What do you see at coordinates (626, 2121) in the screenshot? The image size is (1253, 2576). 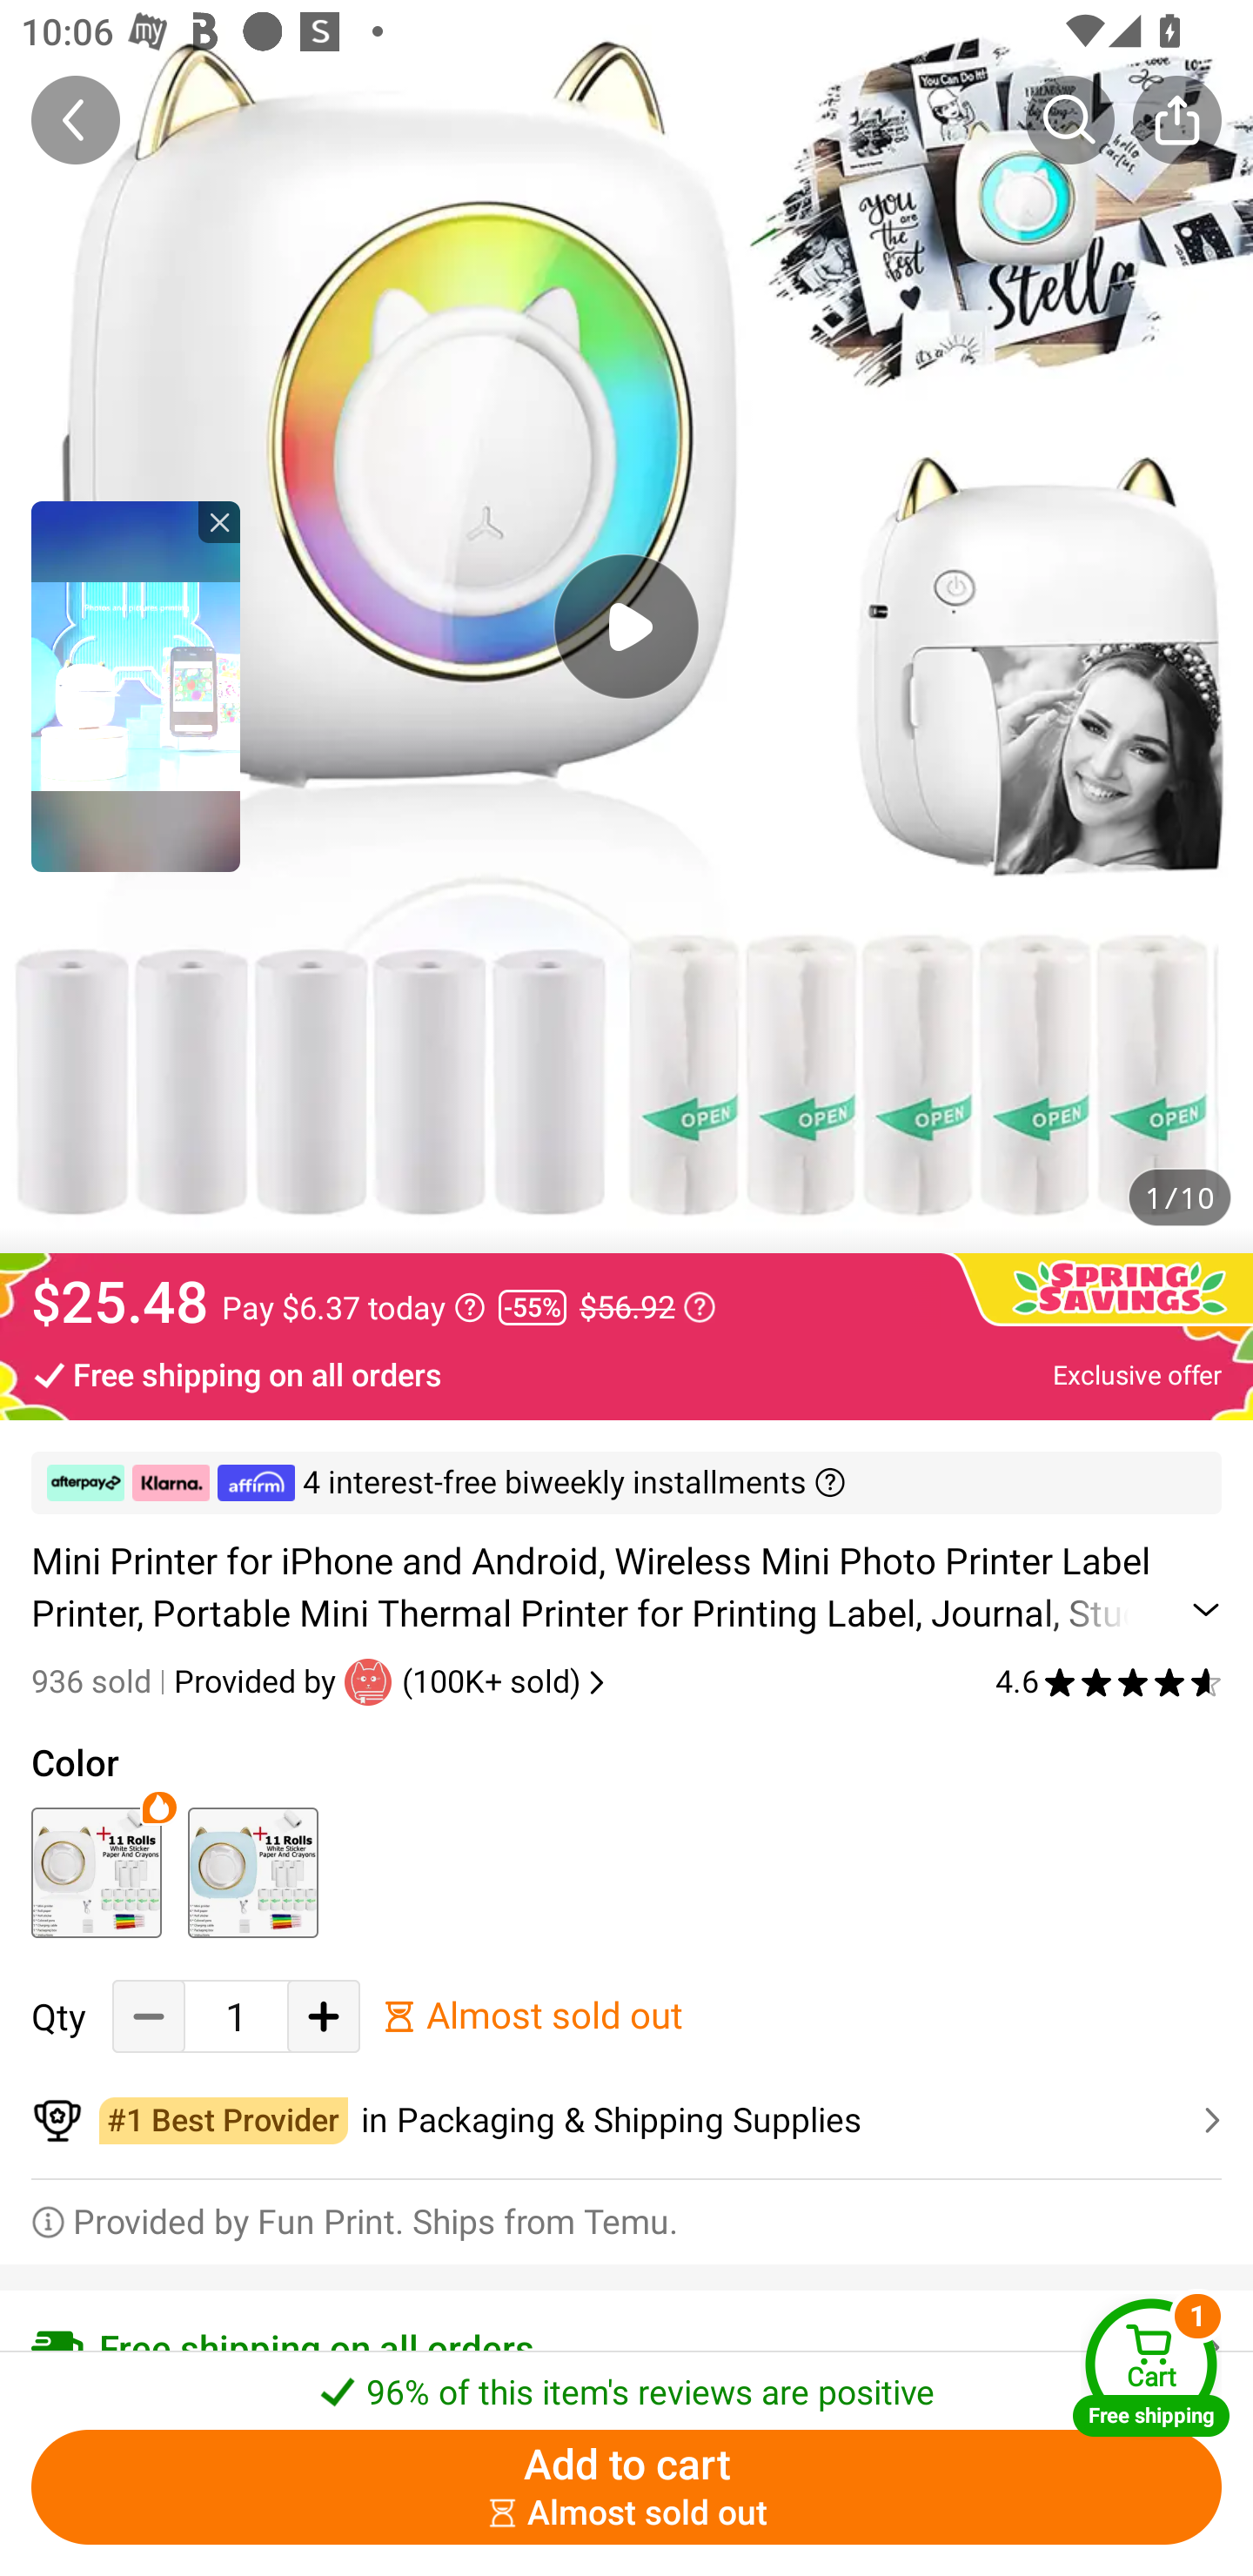 I see `￼￼in Packaging & Shipping Supplies` at bounding box center [626, 2121].